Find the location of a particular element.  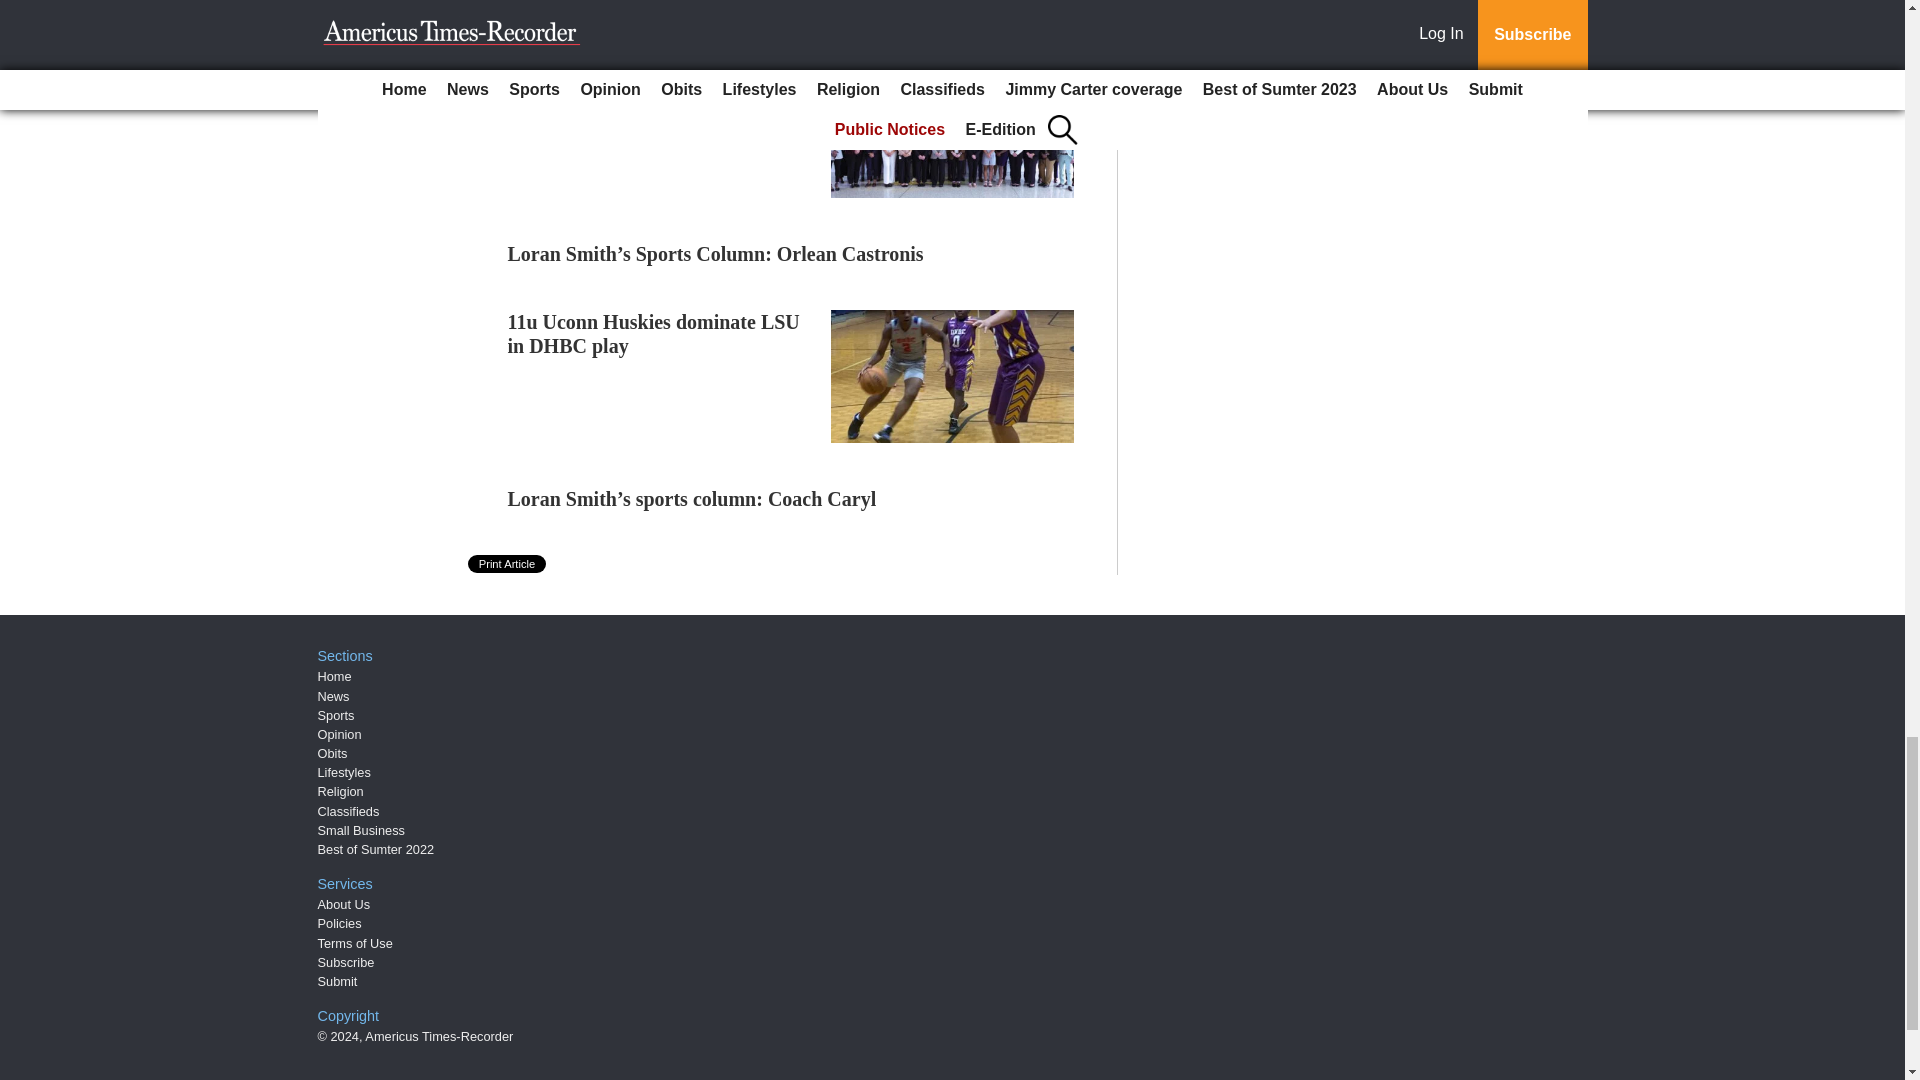

Obits is located at coordinates (332, 754).